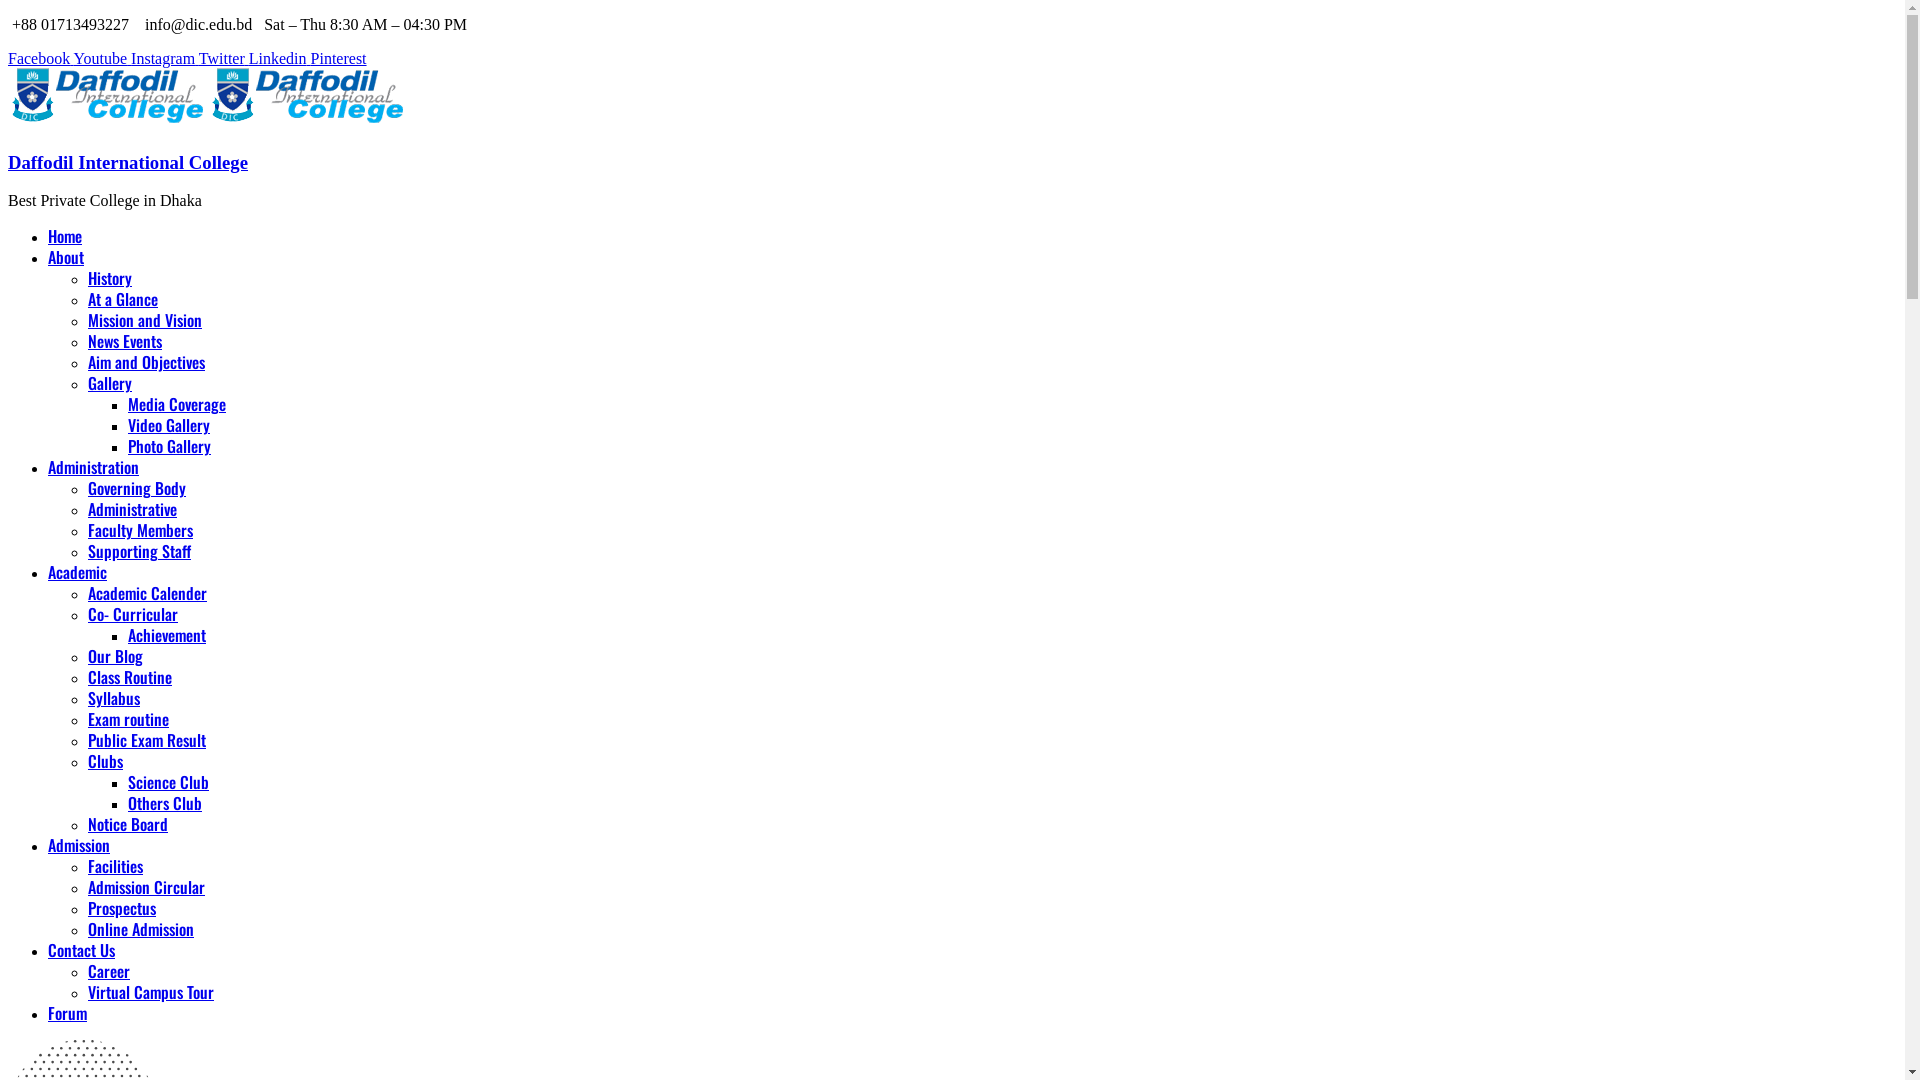  What do you see at coordinates (114, 700) in the screenshot?
I see `Syllabus` at bounding box center [114, 700].